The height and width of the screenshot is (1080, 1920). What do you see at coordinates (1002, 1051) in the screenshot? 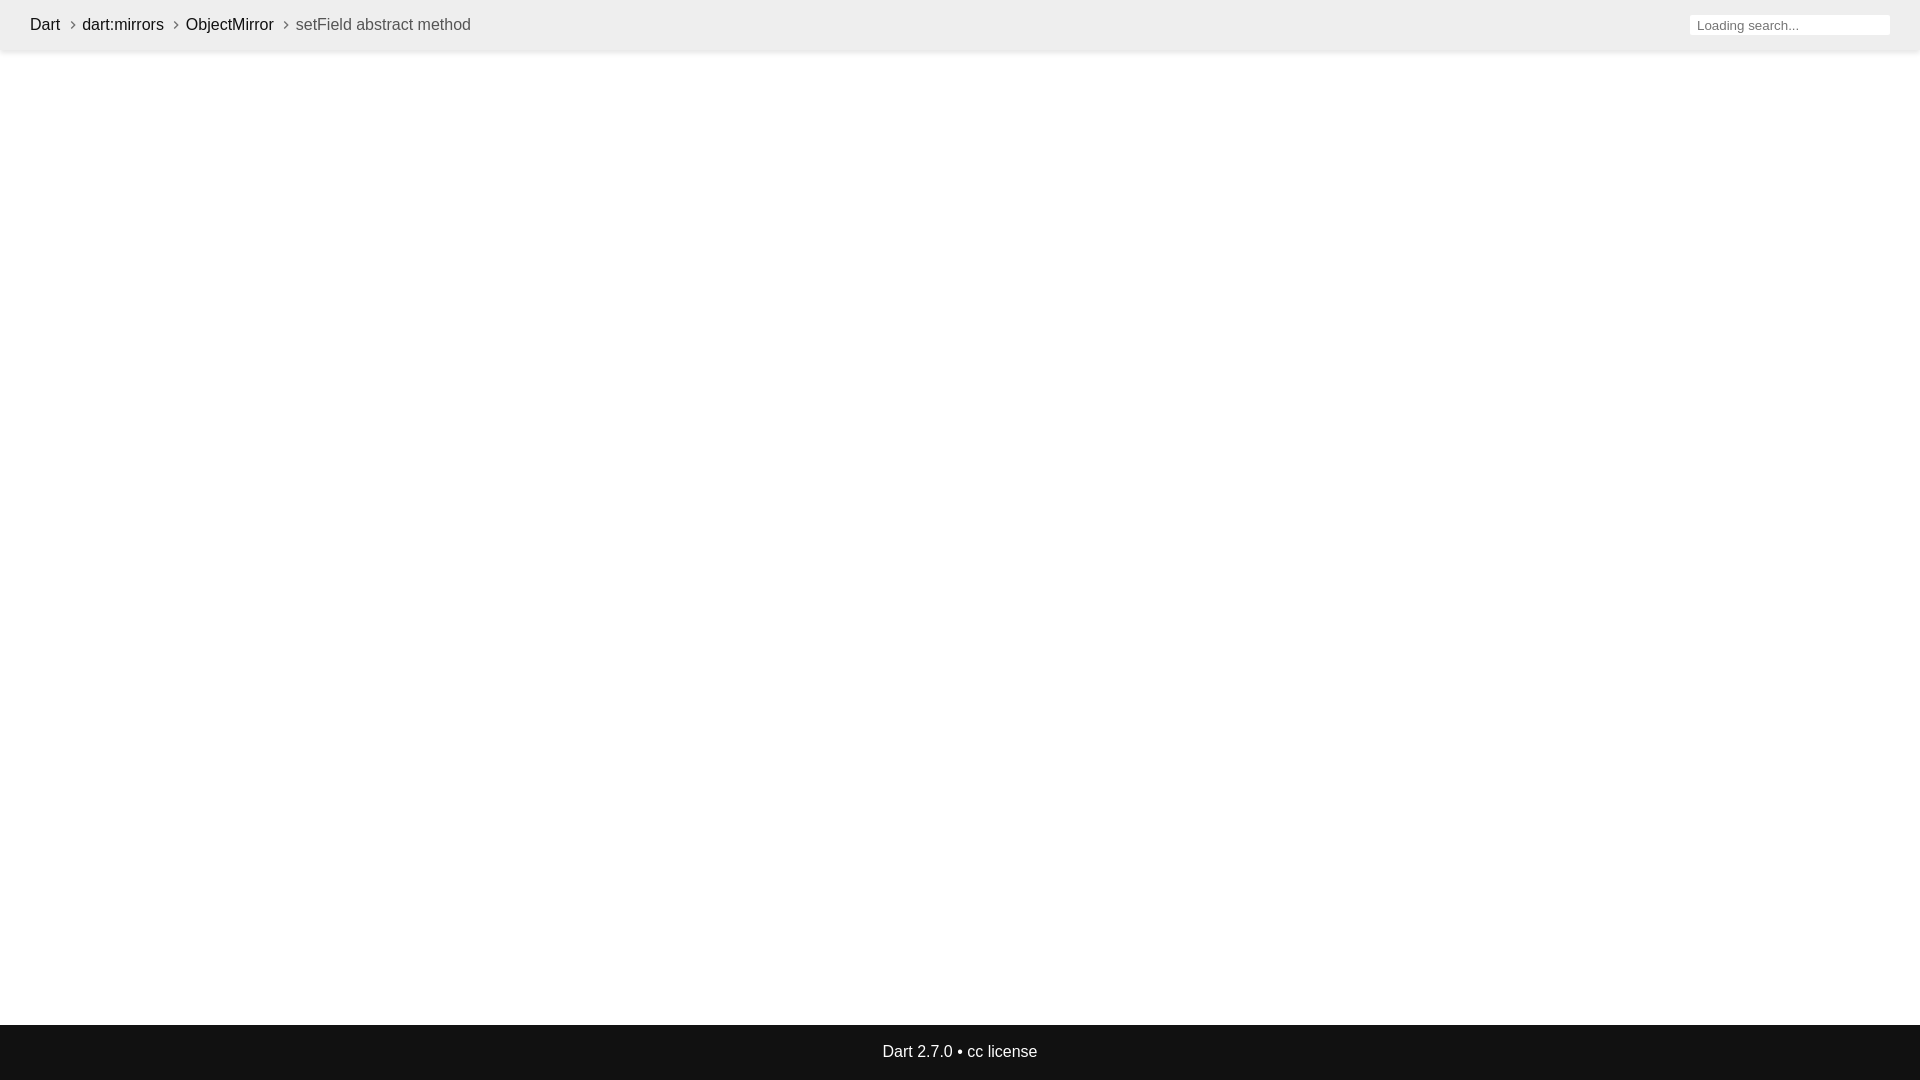
I see `cc license` at bounding box center [1002, 1051].